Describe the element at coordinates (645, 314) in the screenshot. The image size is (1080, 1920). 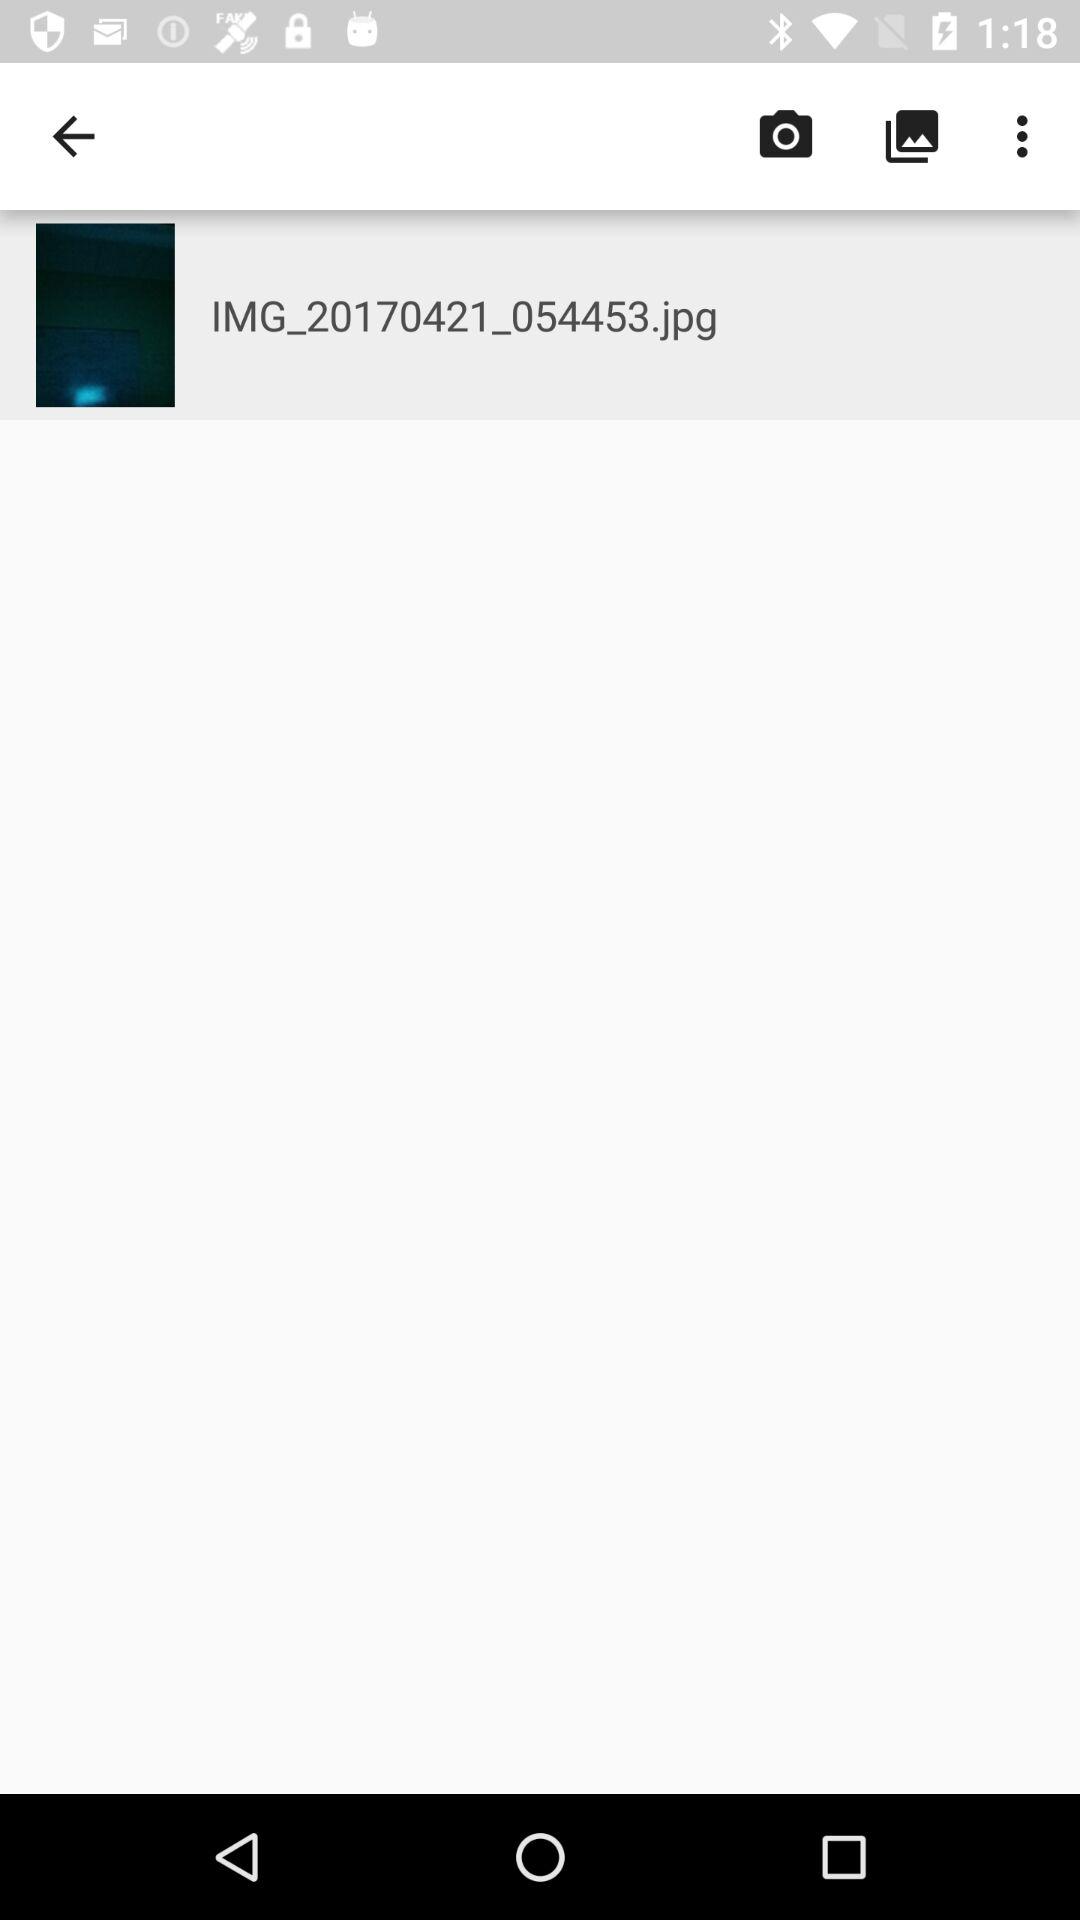
I see `scroll until img_20170421_054453.jpg item` at that location.